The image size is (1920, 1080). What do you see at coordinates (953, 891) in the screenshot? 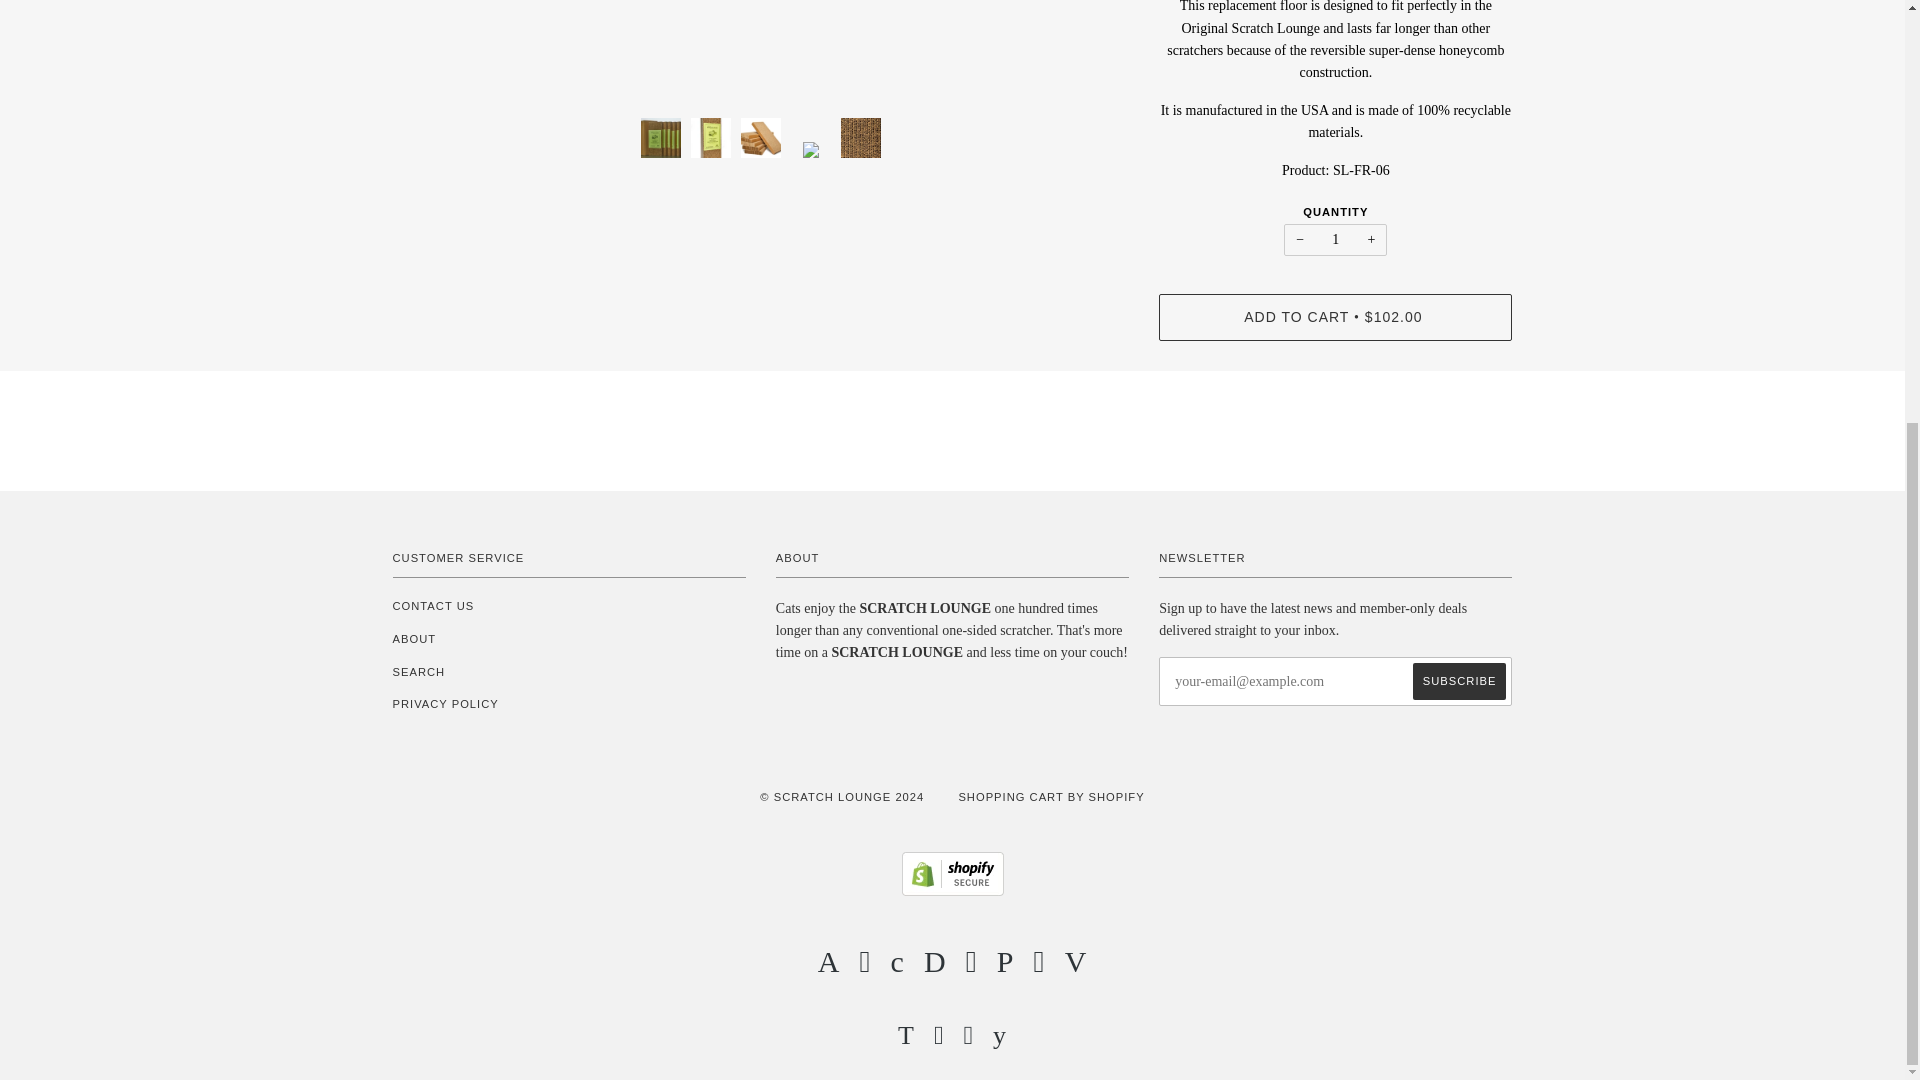
I see `This online store is secured by Shopify` at bounding box center [953, 891].